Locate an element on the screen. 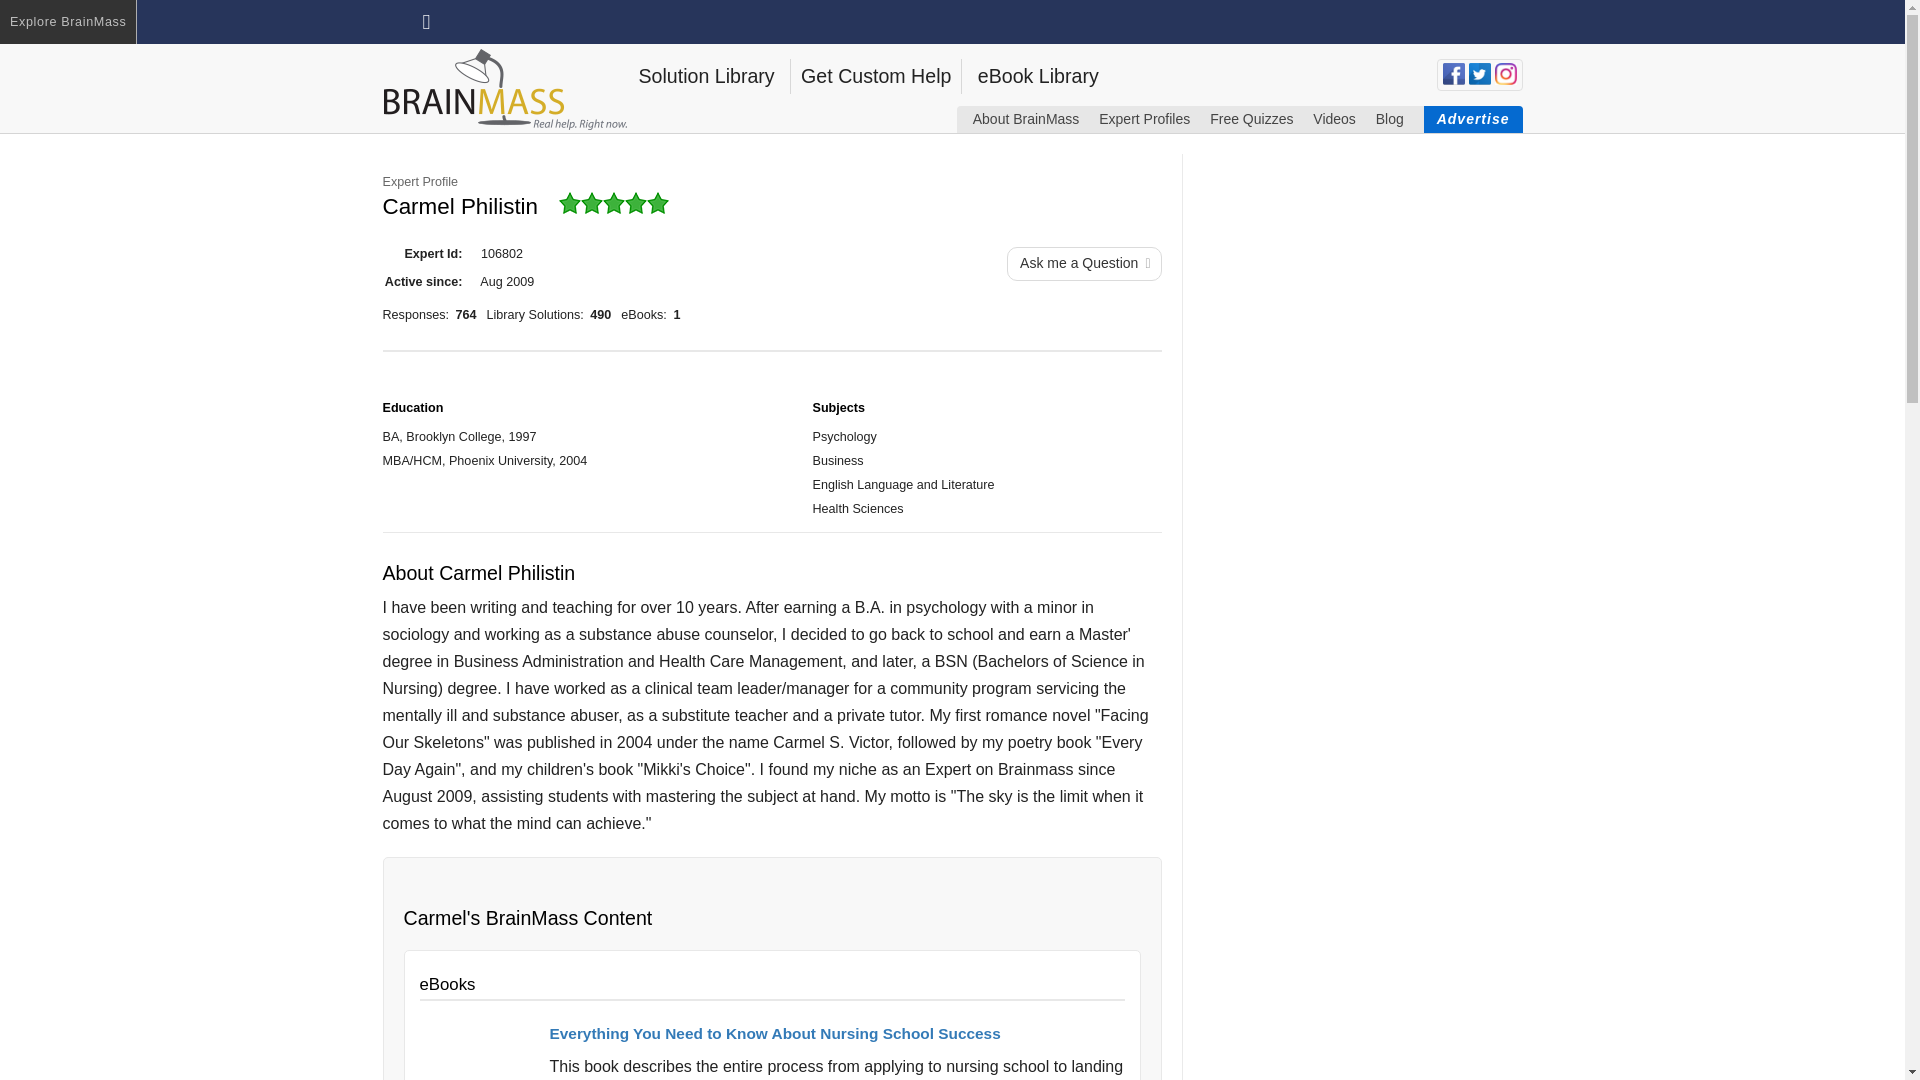 This screenshot has height=1080, width=1920. Expert Profiles is located at coordinates (1144, 118).